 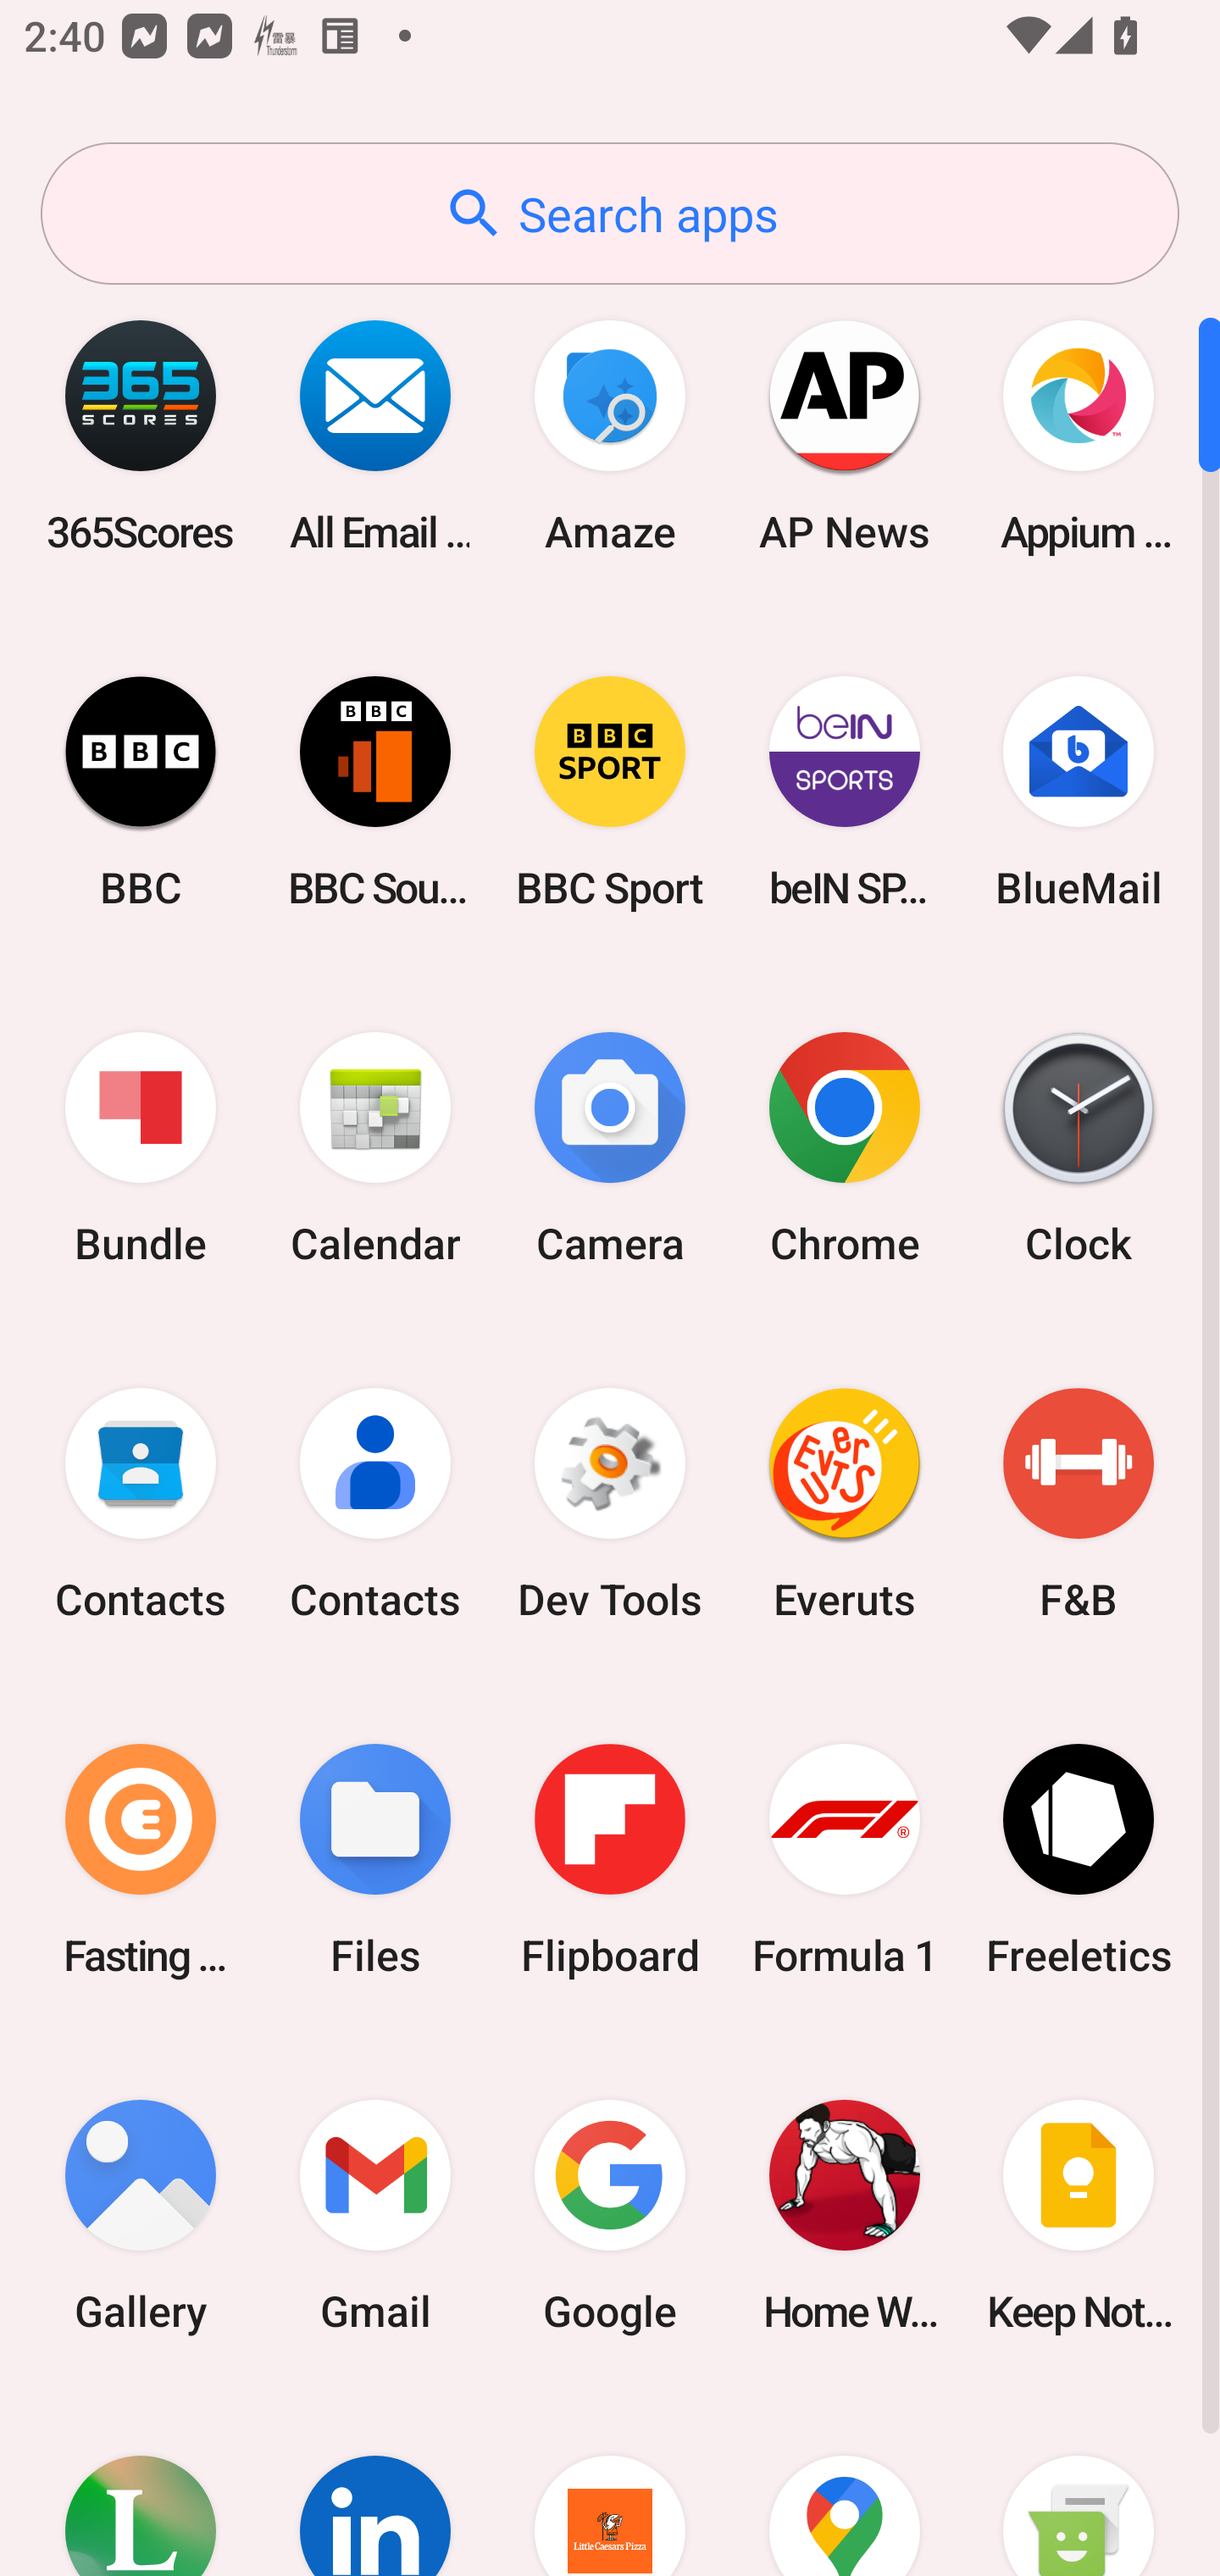 I want to click on Contacts, so click(x=375, y=1504).